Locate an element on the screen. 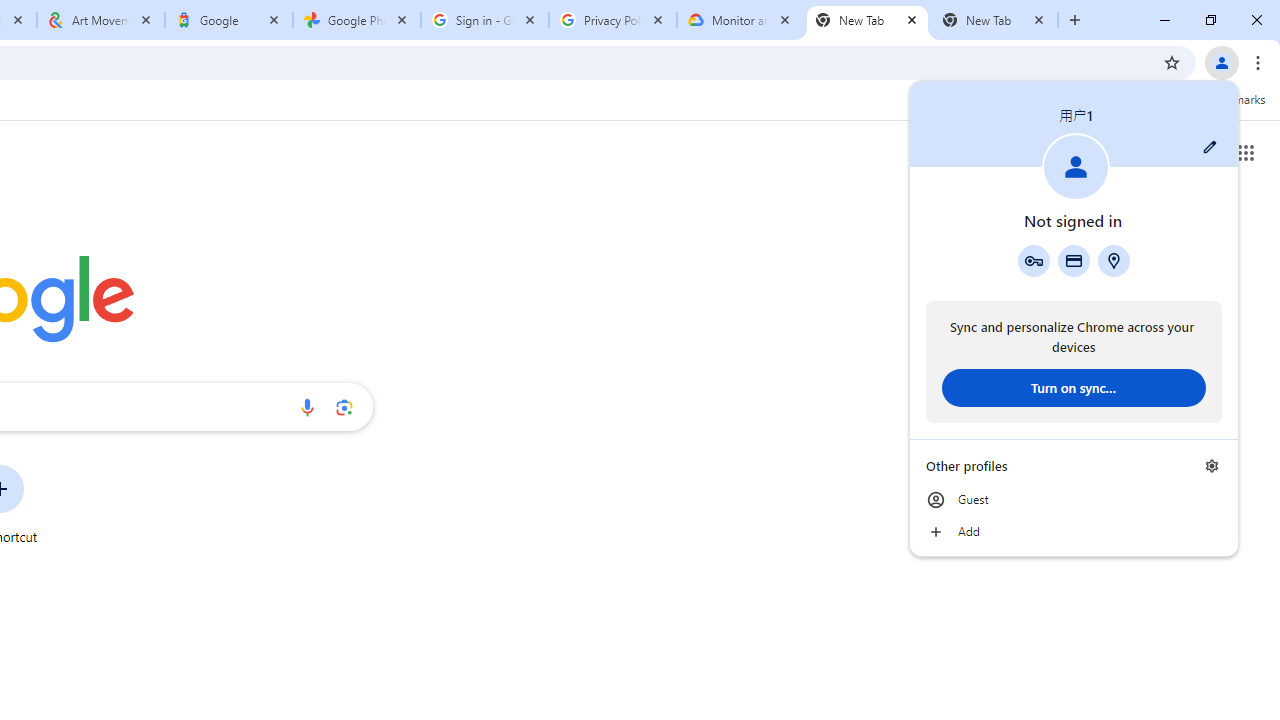  Guest is located at coordinates (1074, 500).